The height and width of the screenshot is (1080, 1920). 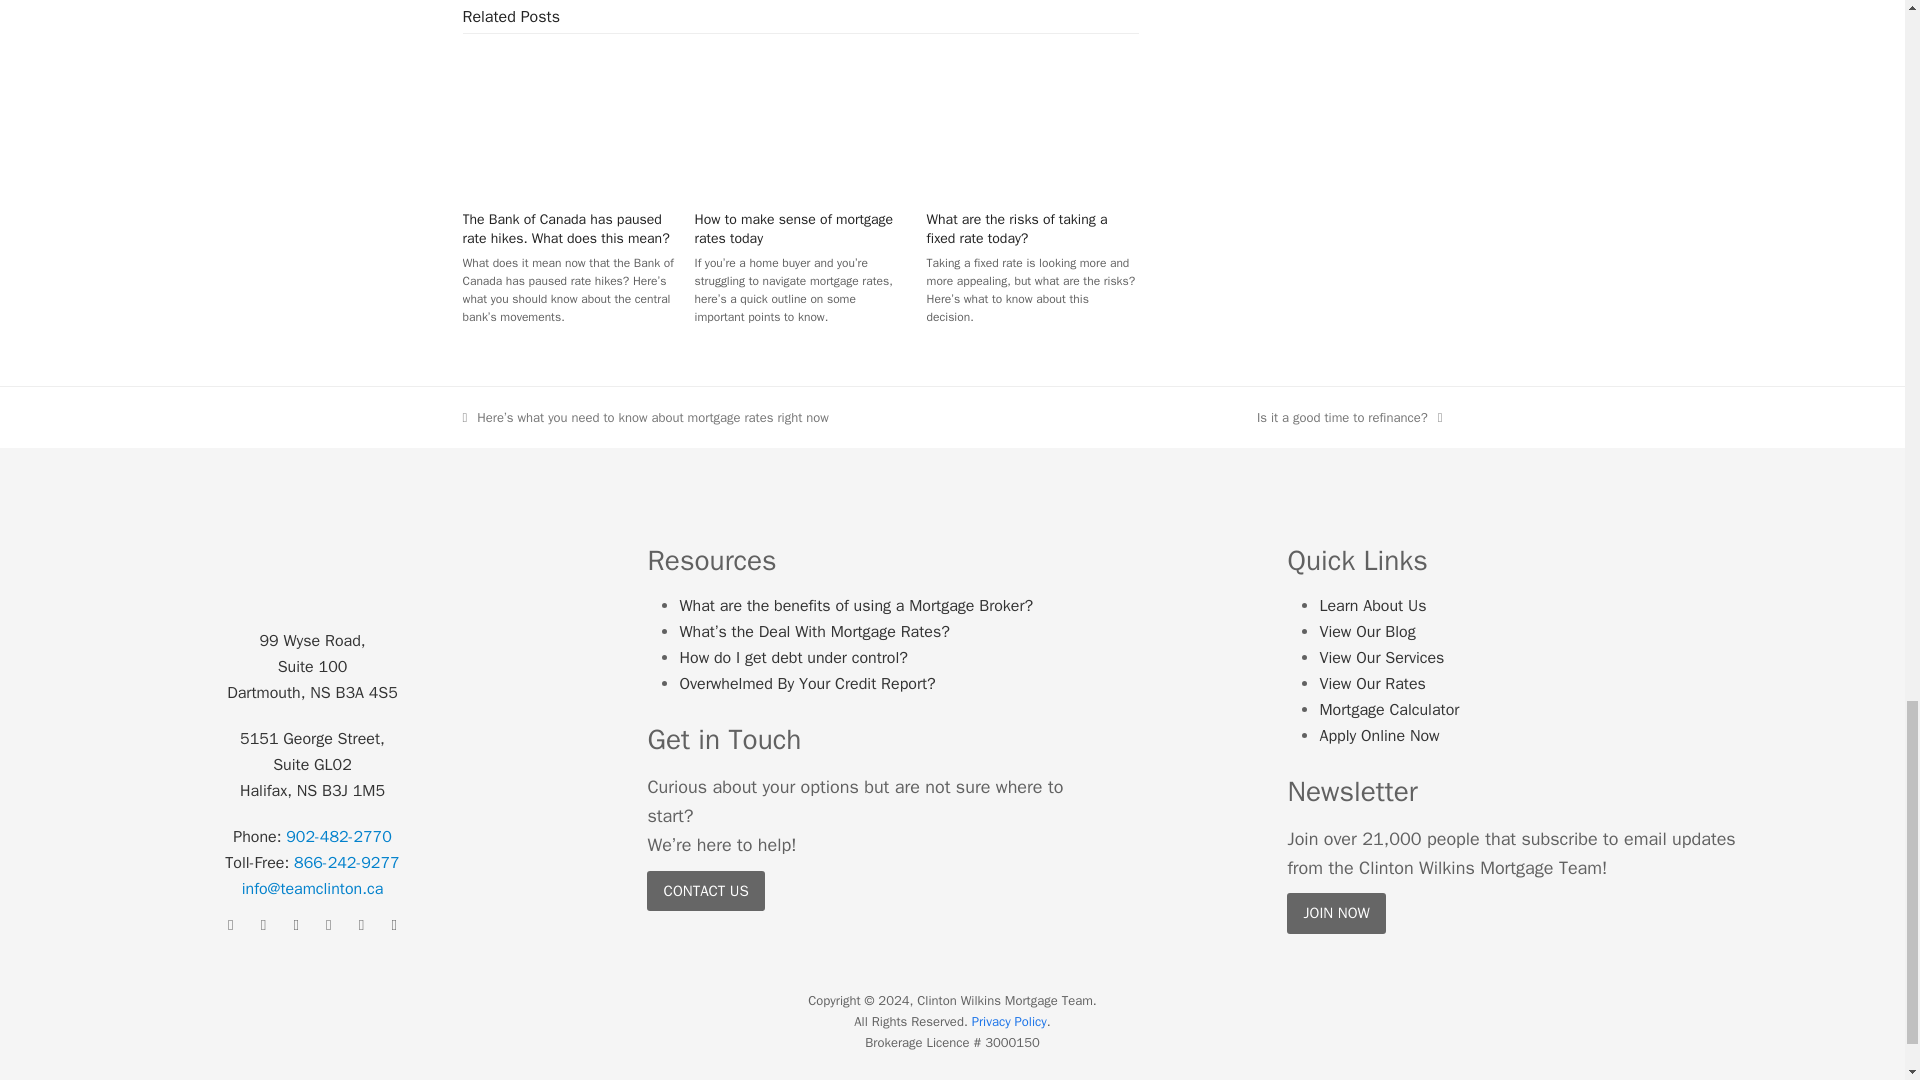 What do you see at coordinates (800, 122) in the screenshot?
I see `How to make sense of mortgage rates today` at bounding box center [800, 122].